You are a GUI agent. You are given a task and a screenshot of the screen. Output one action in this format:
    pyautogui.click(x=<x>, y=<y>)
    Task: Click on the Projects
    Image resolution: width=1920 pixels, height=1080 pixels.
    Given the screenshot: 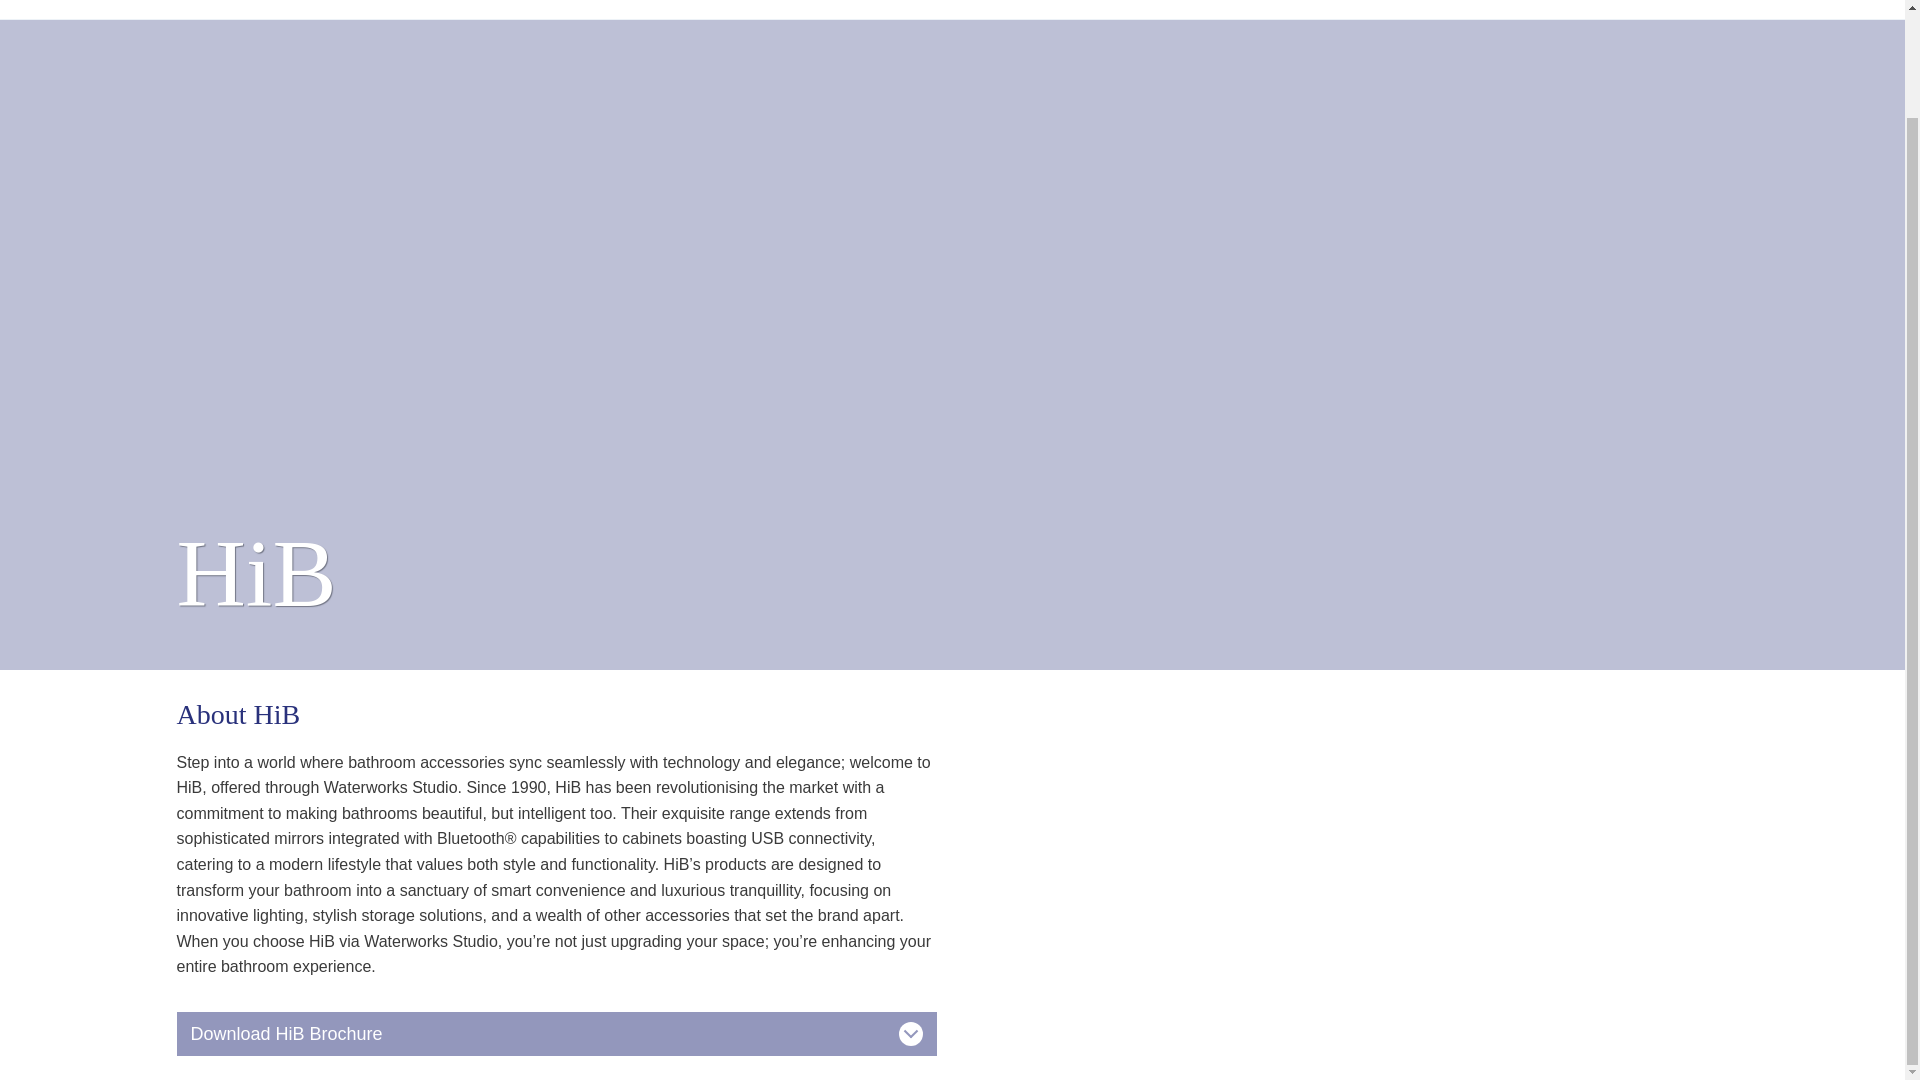 What is the action you would take?
    pyautogui.click(x=1078, y=10)
    